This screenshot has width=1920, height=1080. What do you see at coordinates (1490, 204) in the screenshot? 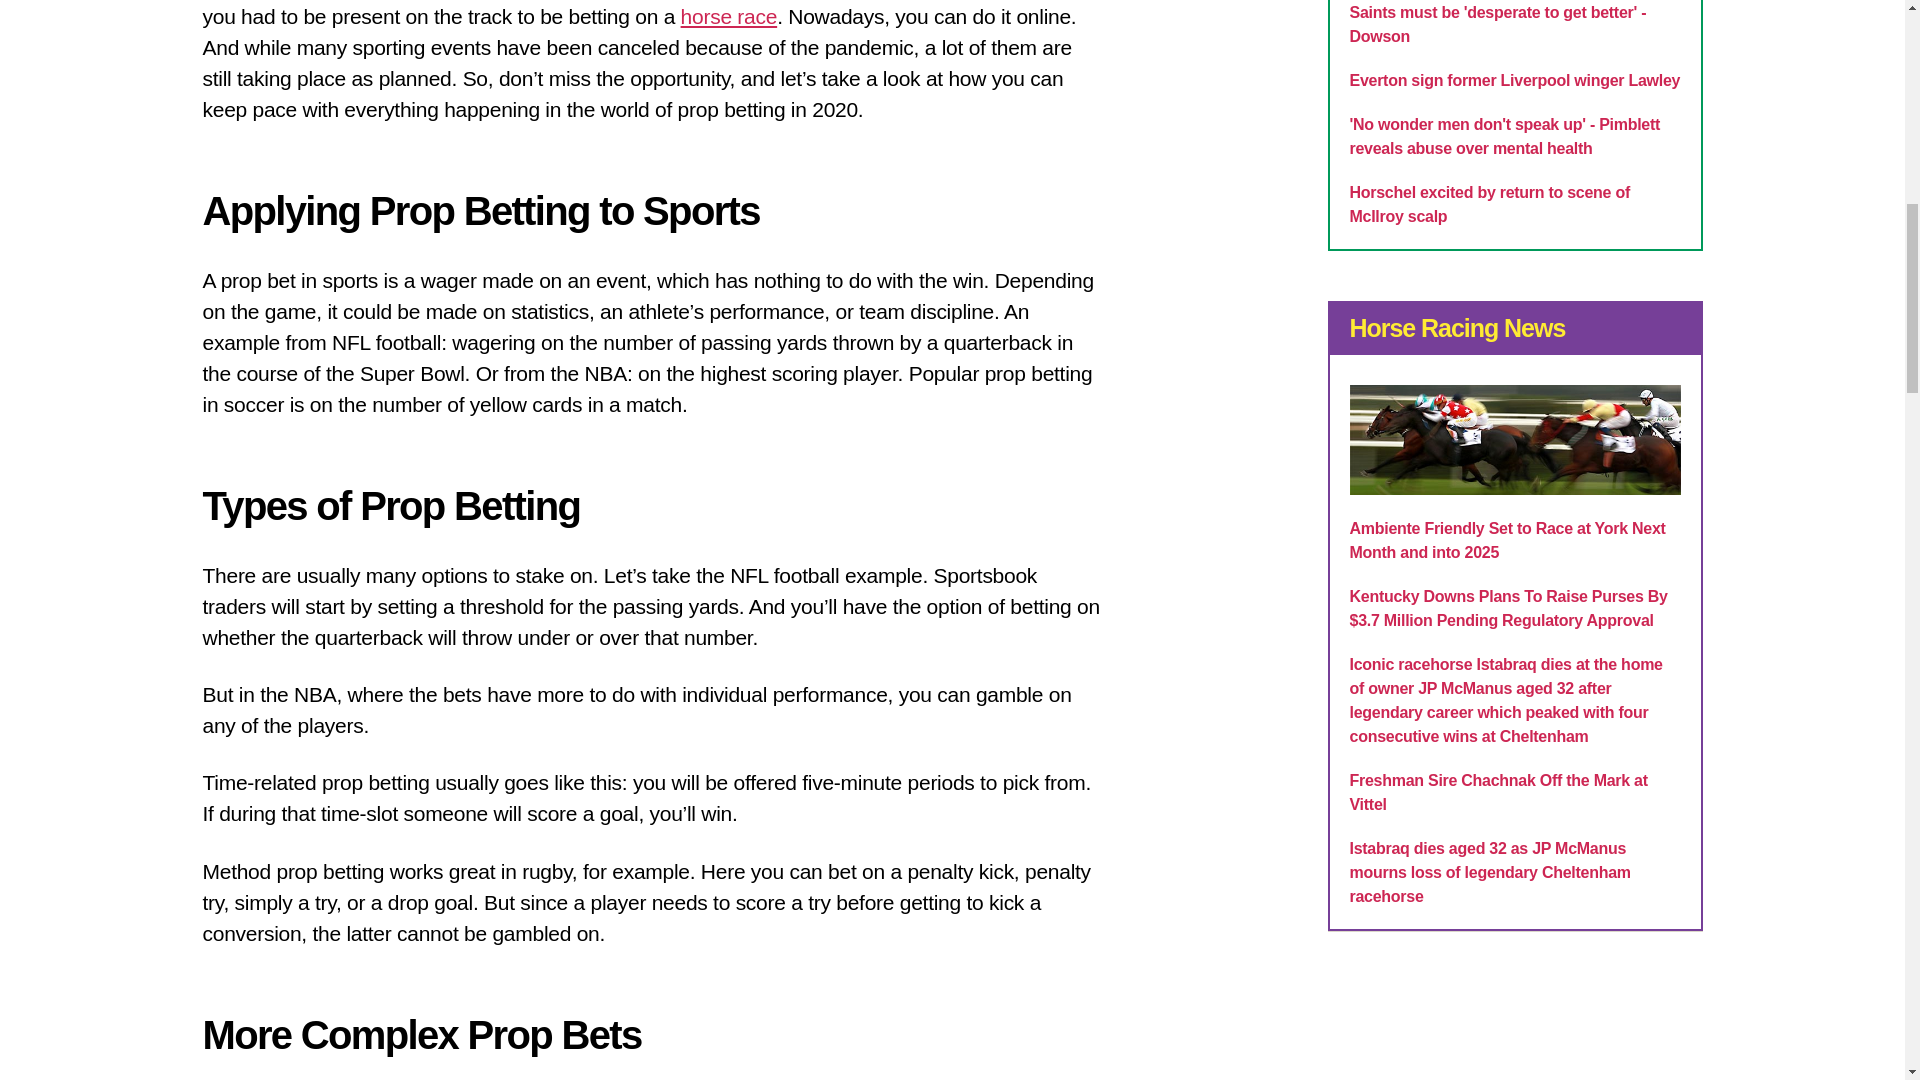
I see `Horschel excited by return to scene of McIlroy scalp` at bounding box center [1490, 204].